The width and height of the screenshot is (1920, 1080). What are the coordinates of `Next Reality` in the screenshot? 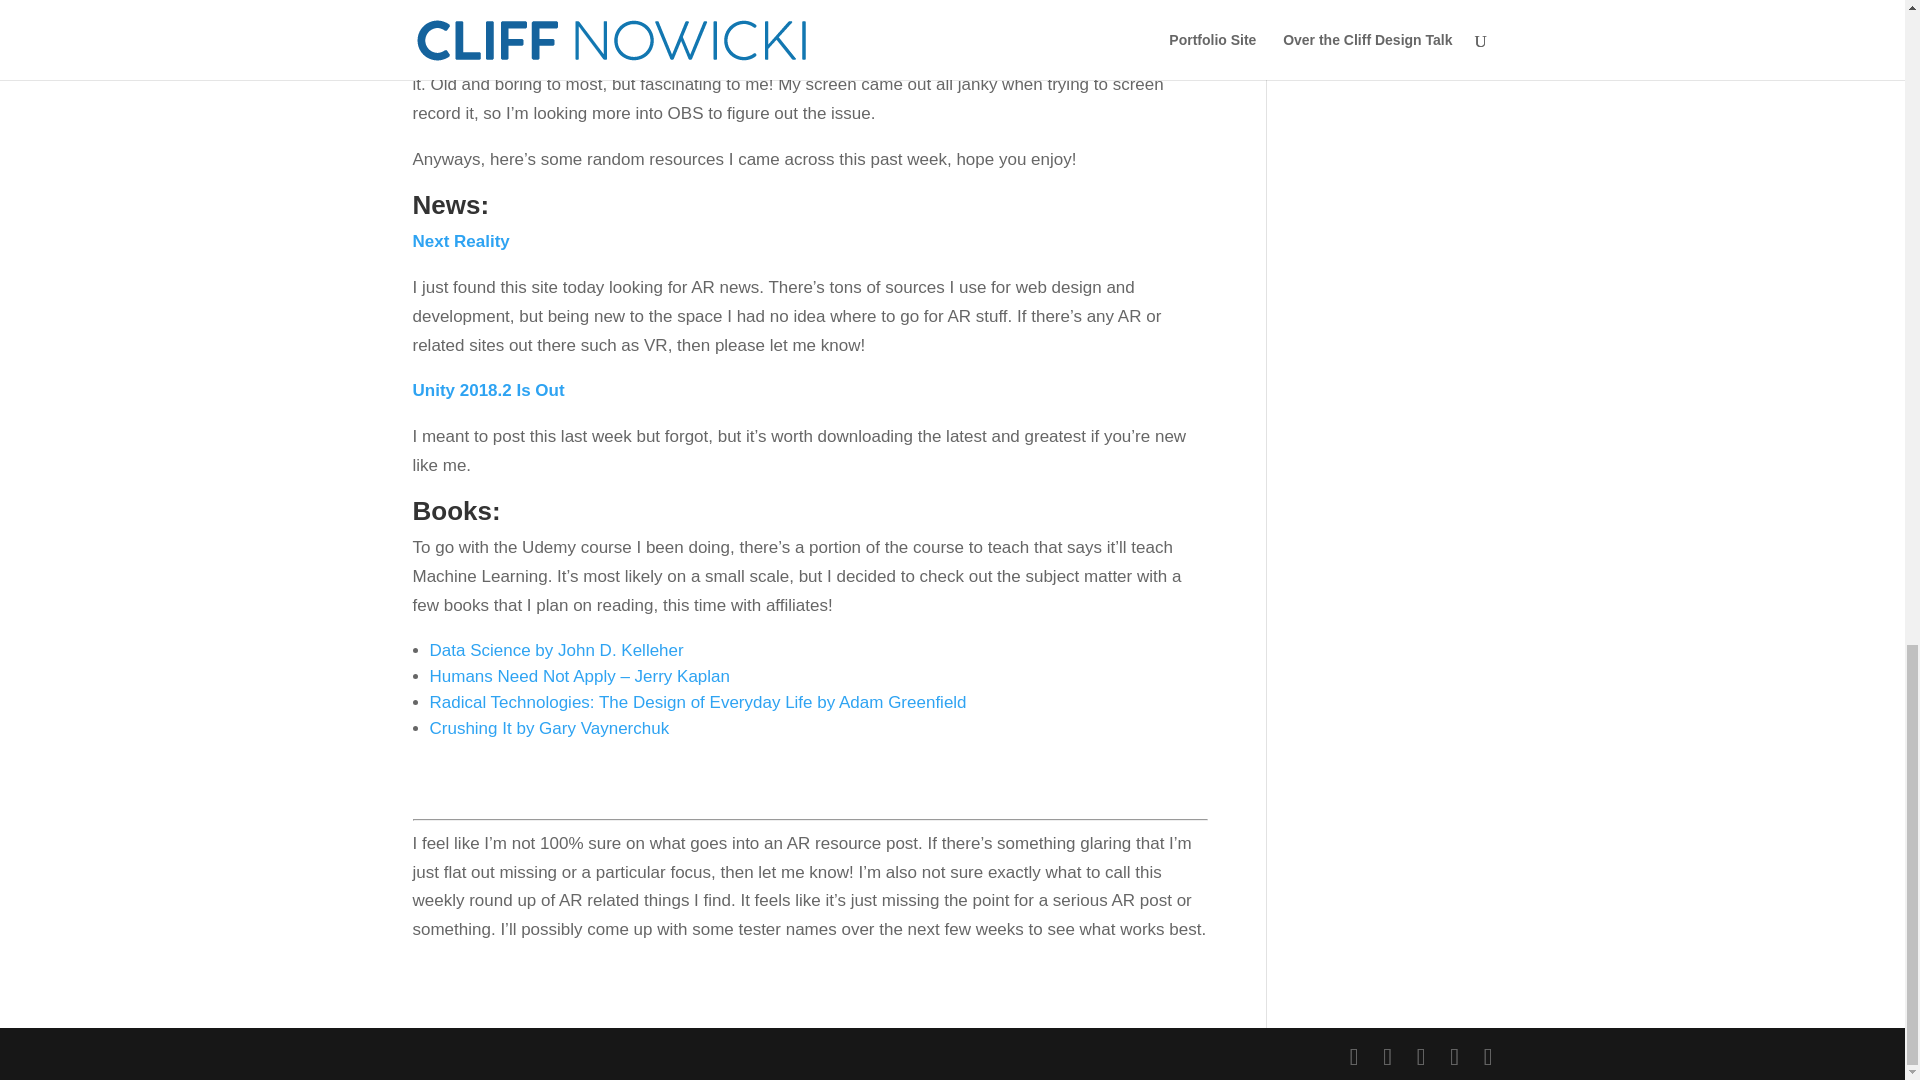 It's located at (460, 241).